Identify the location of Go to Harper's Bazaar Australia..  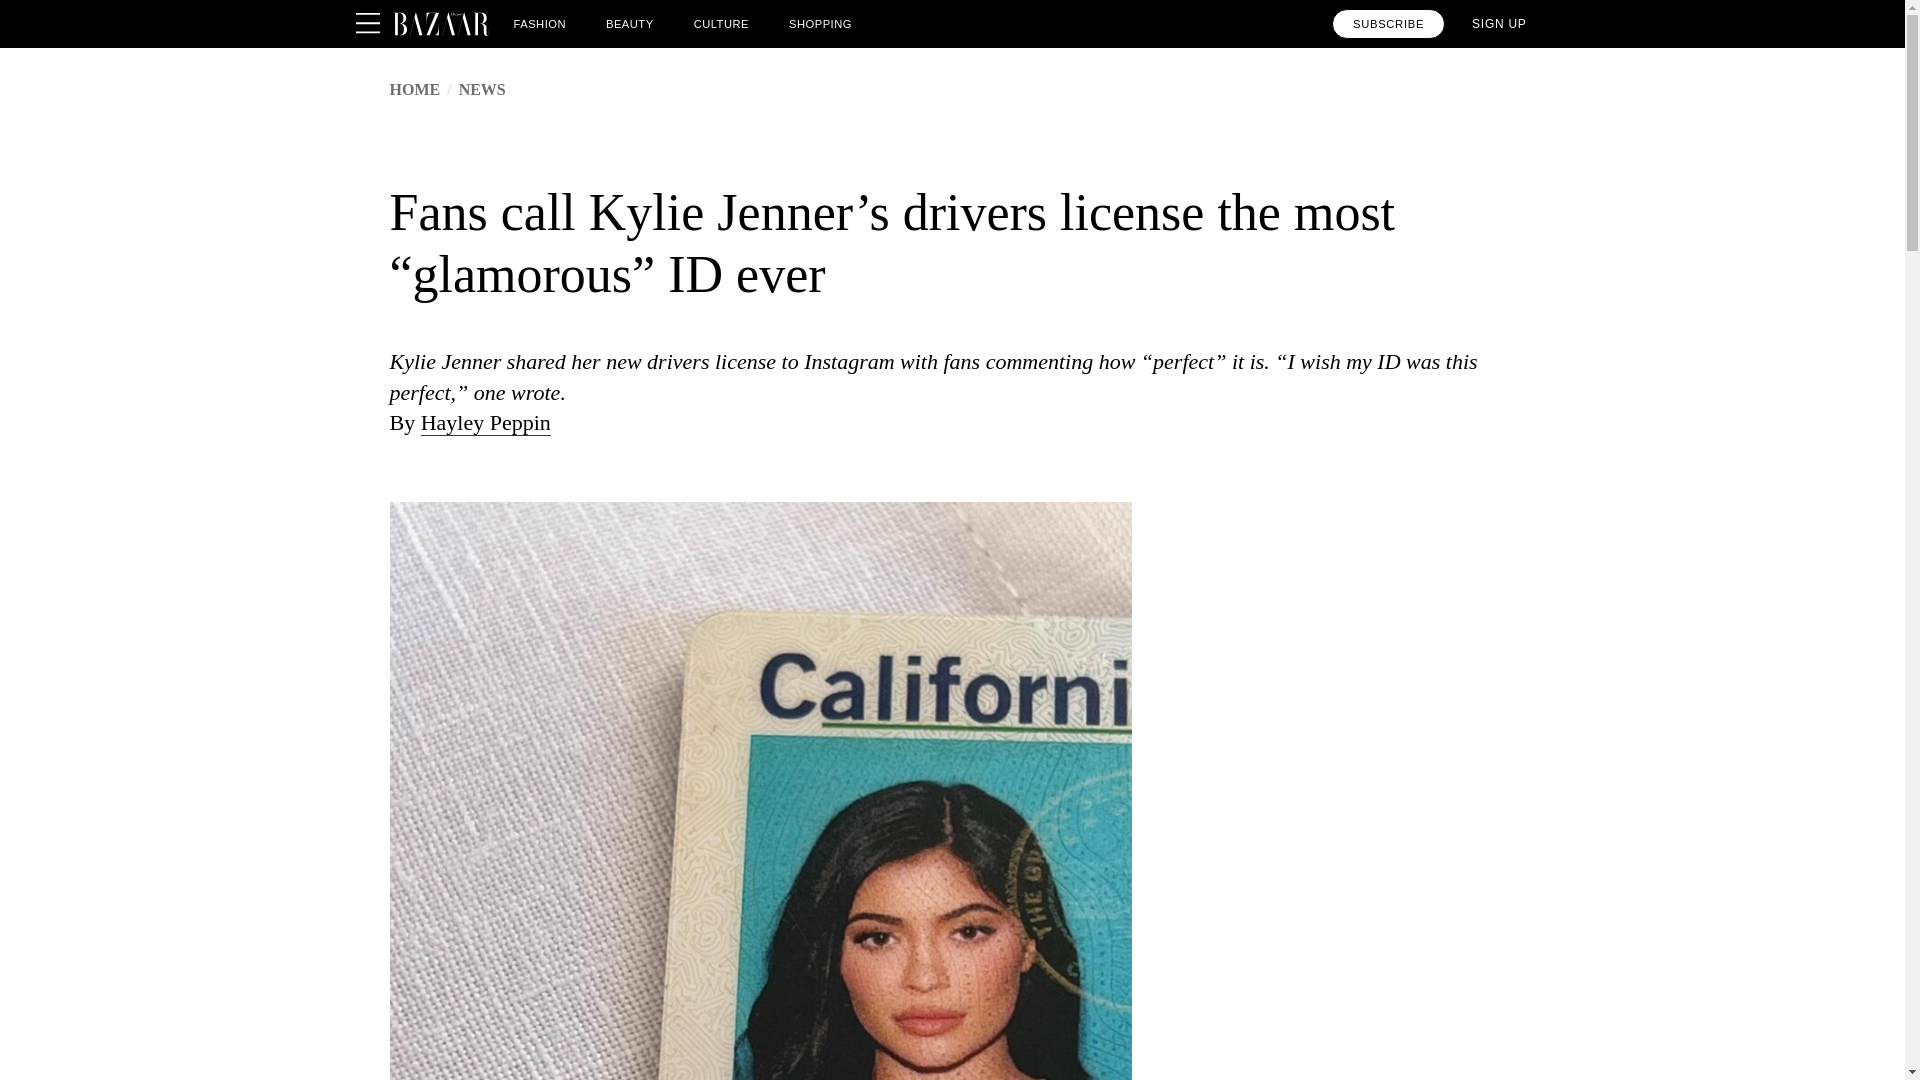
(415, 90).